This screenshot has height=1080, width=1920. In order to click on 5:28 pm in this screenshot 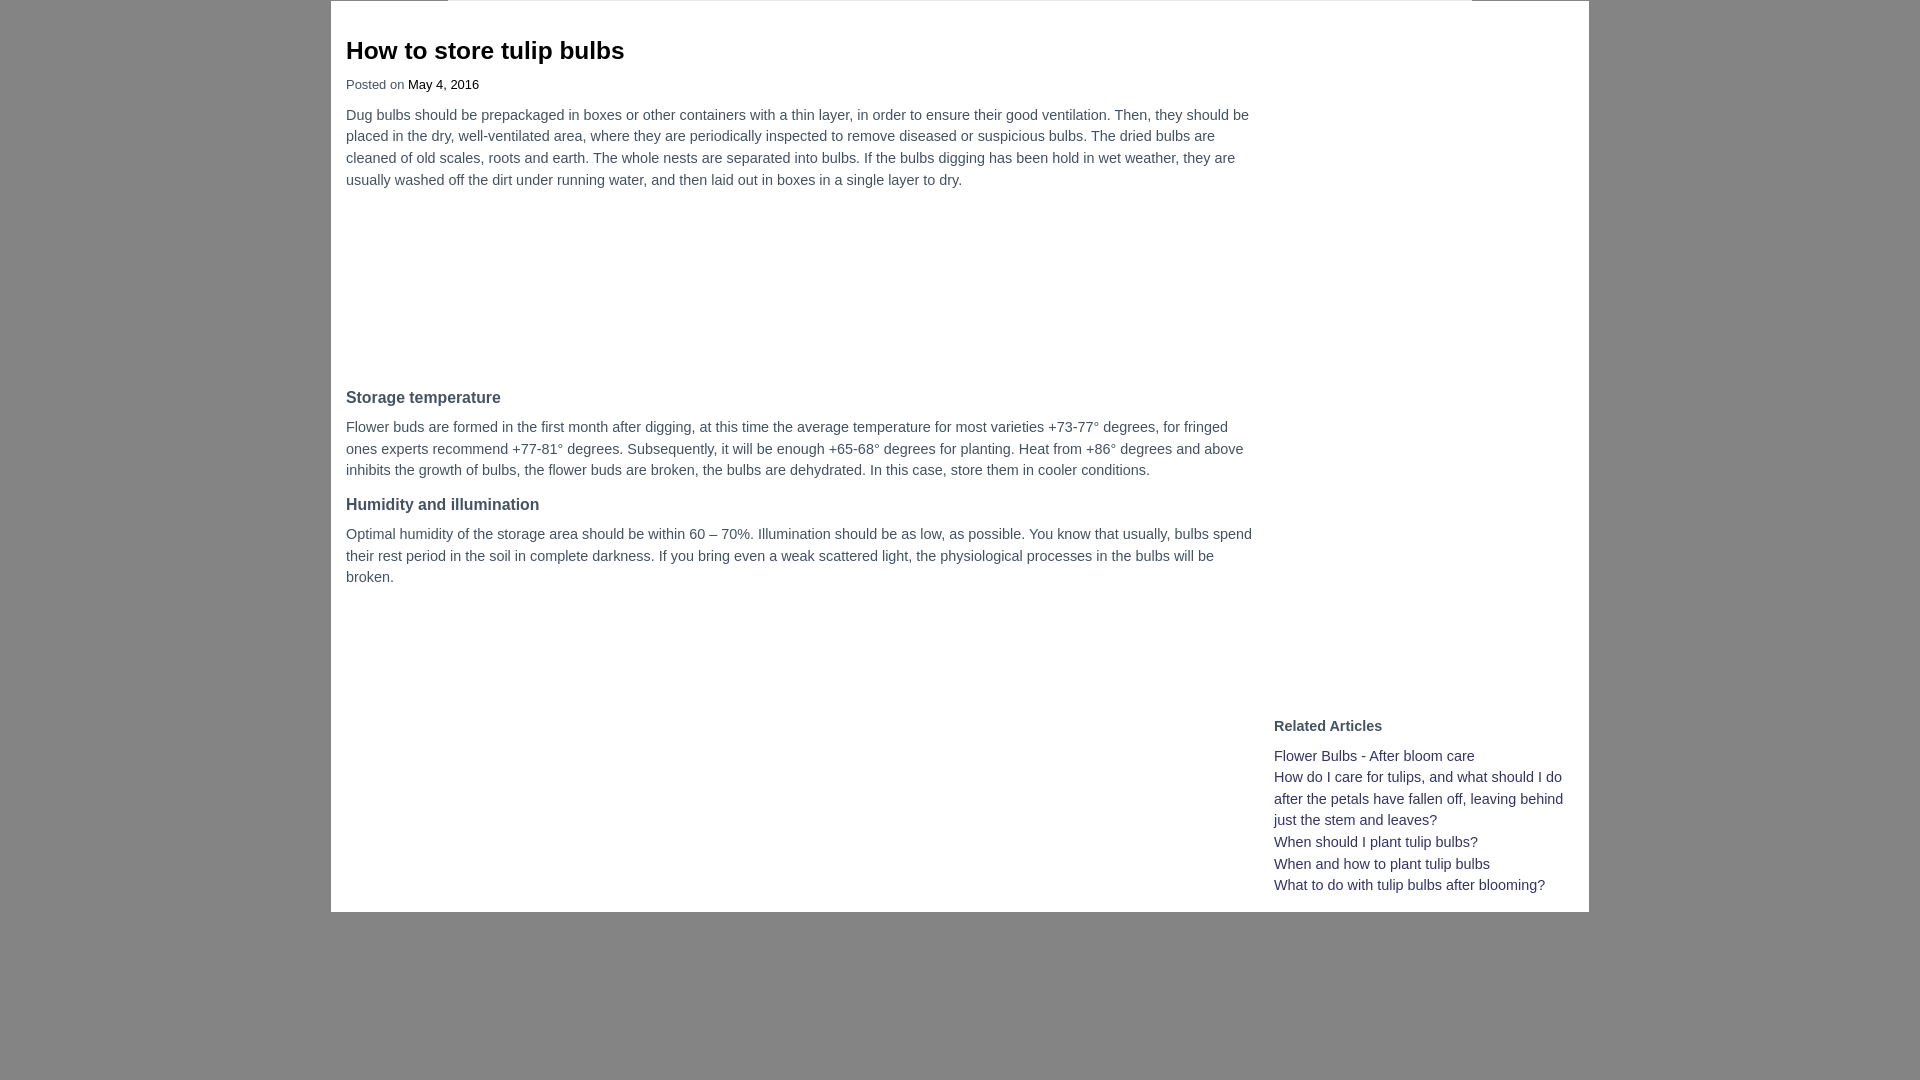, I will do `click(442, 84)`.